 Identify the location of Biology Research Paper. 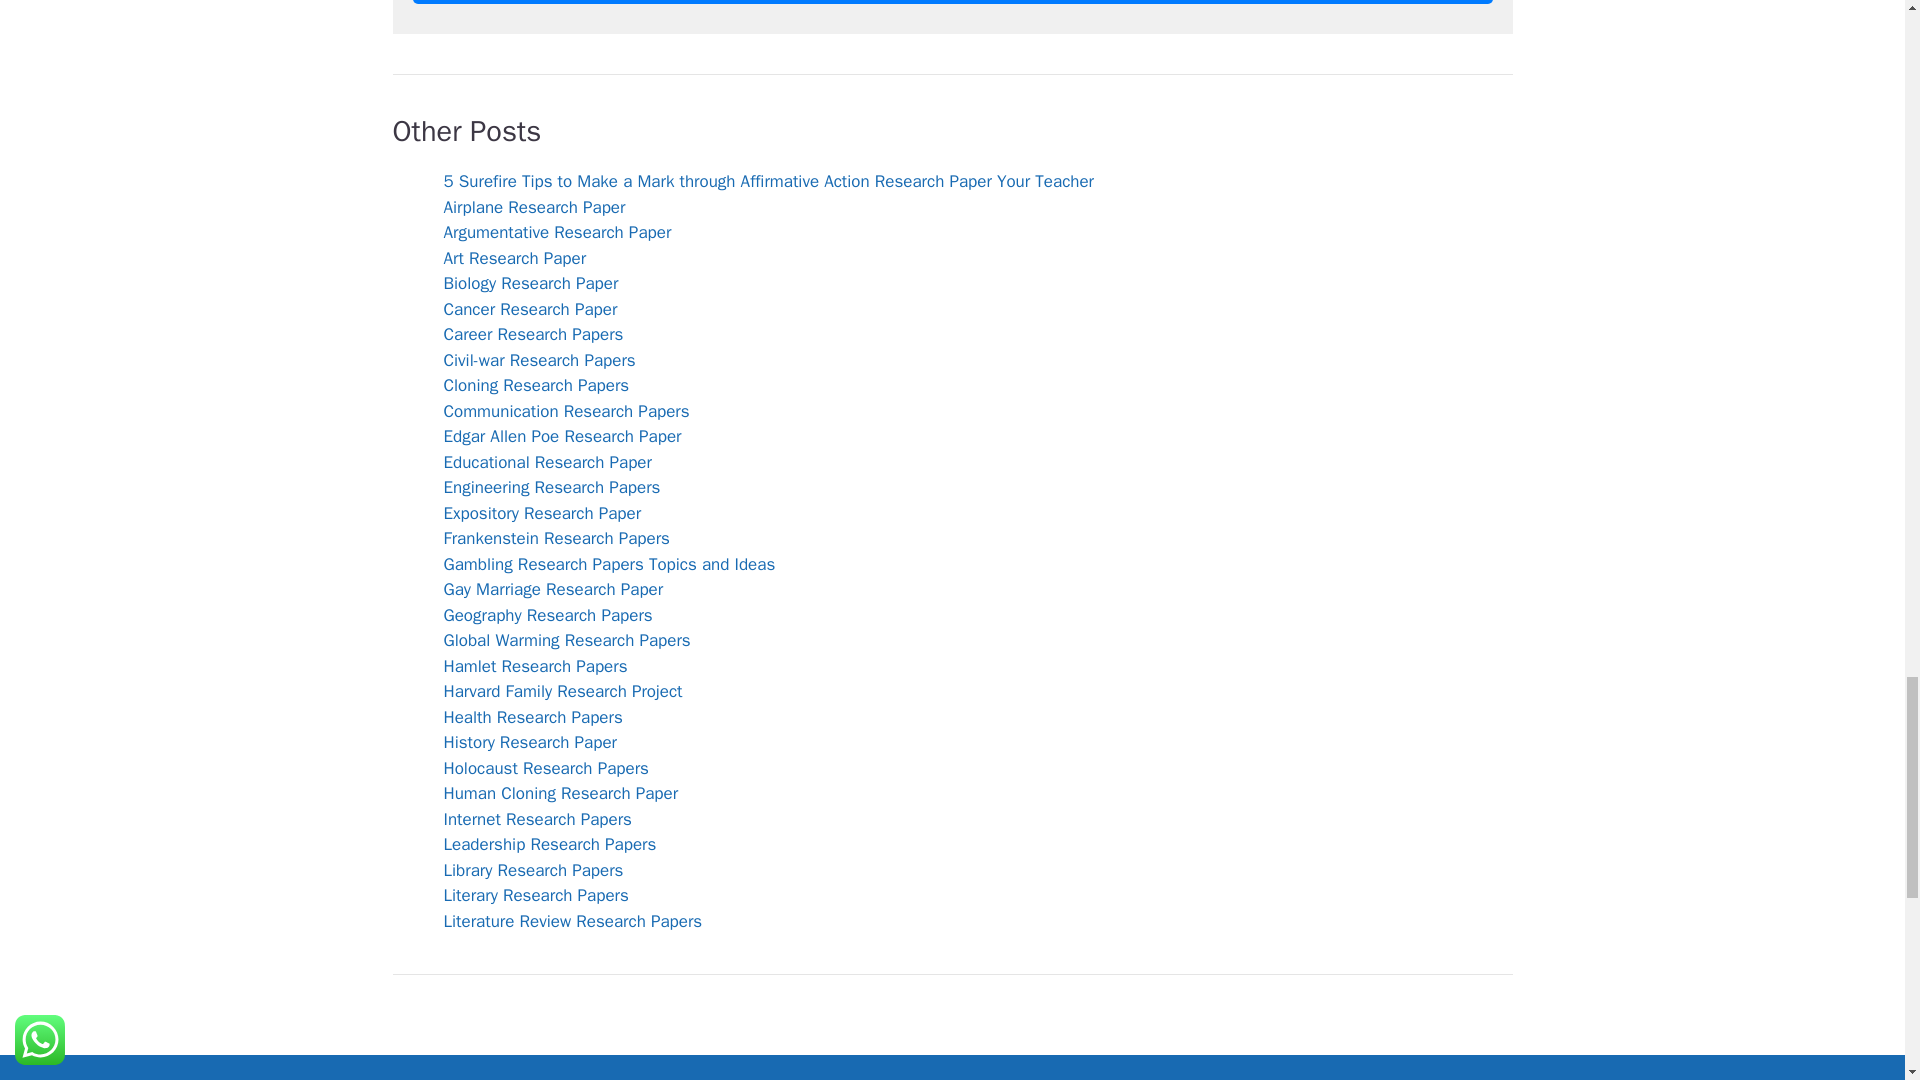
(530, 283).